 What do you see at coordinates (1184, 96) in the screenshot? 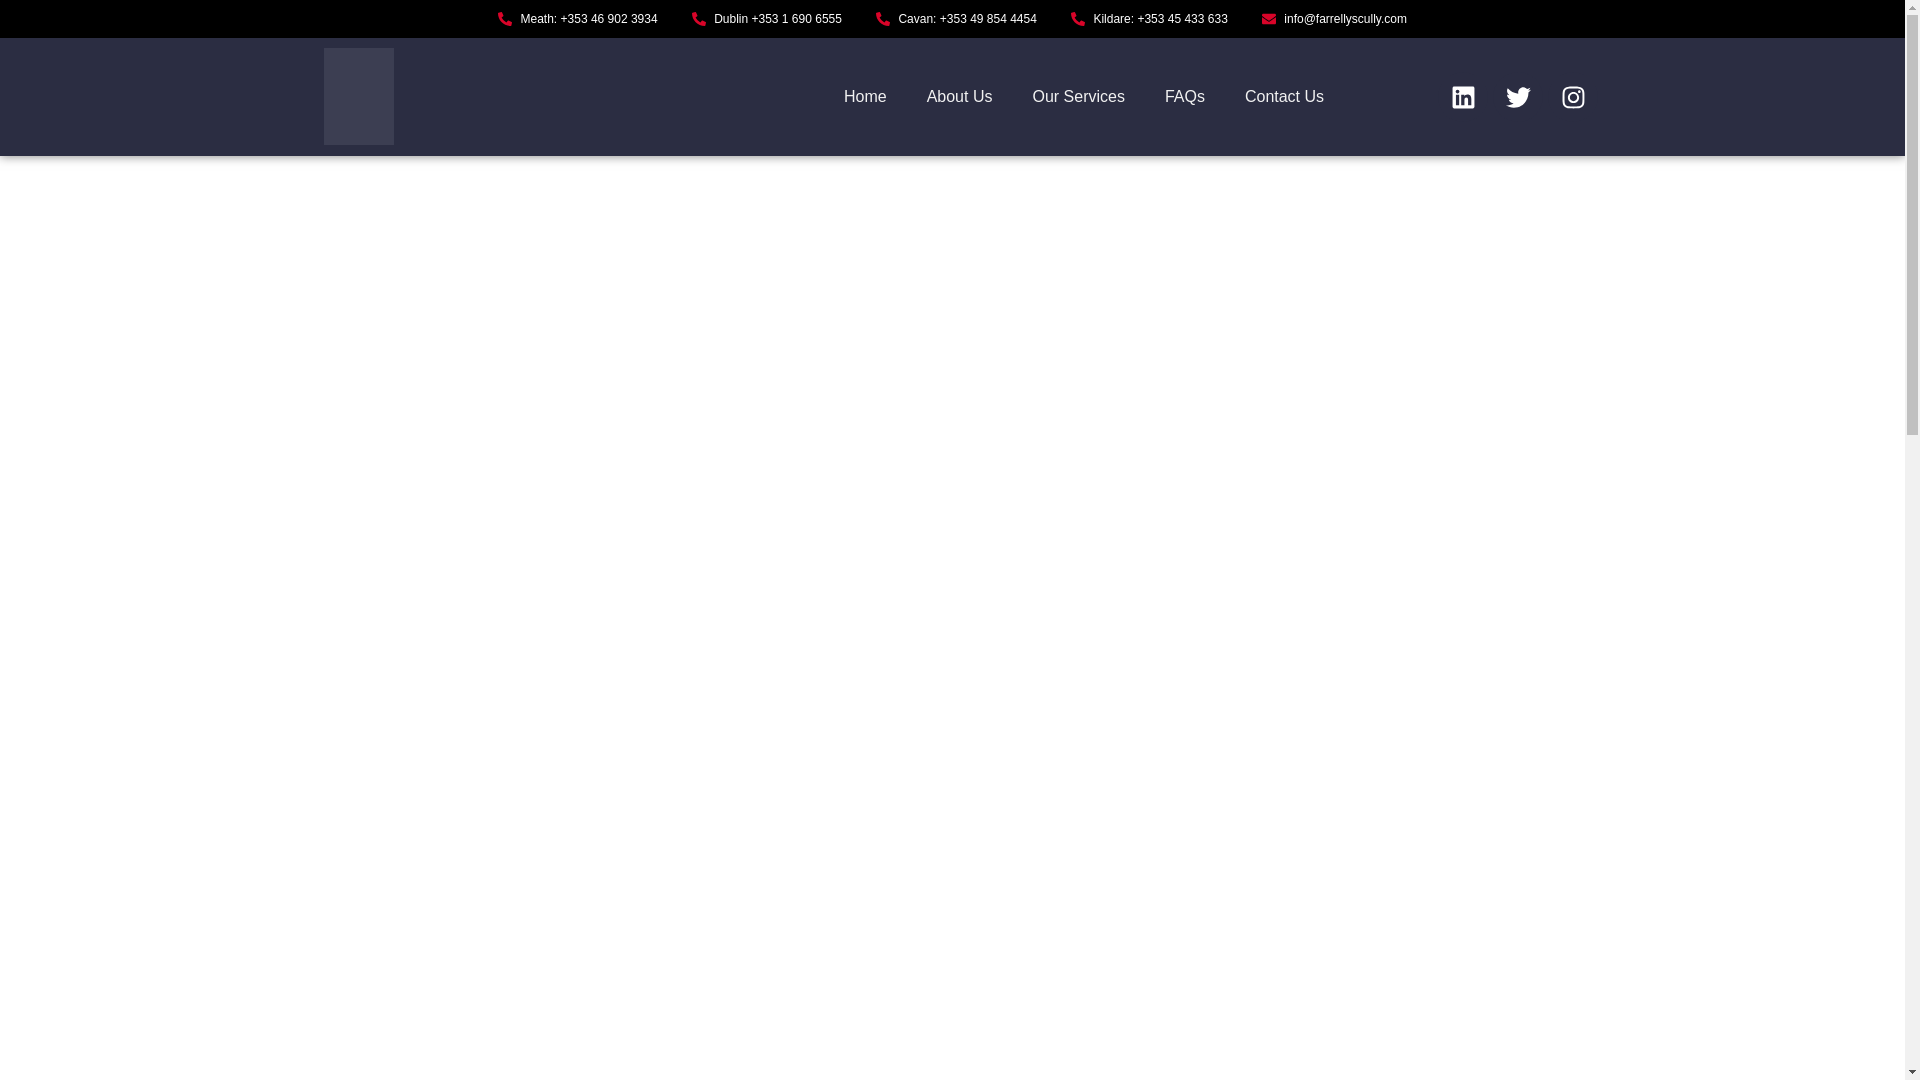
I see `FAQs` at bounding box center [1184, 96].